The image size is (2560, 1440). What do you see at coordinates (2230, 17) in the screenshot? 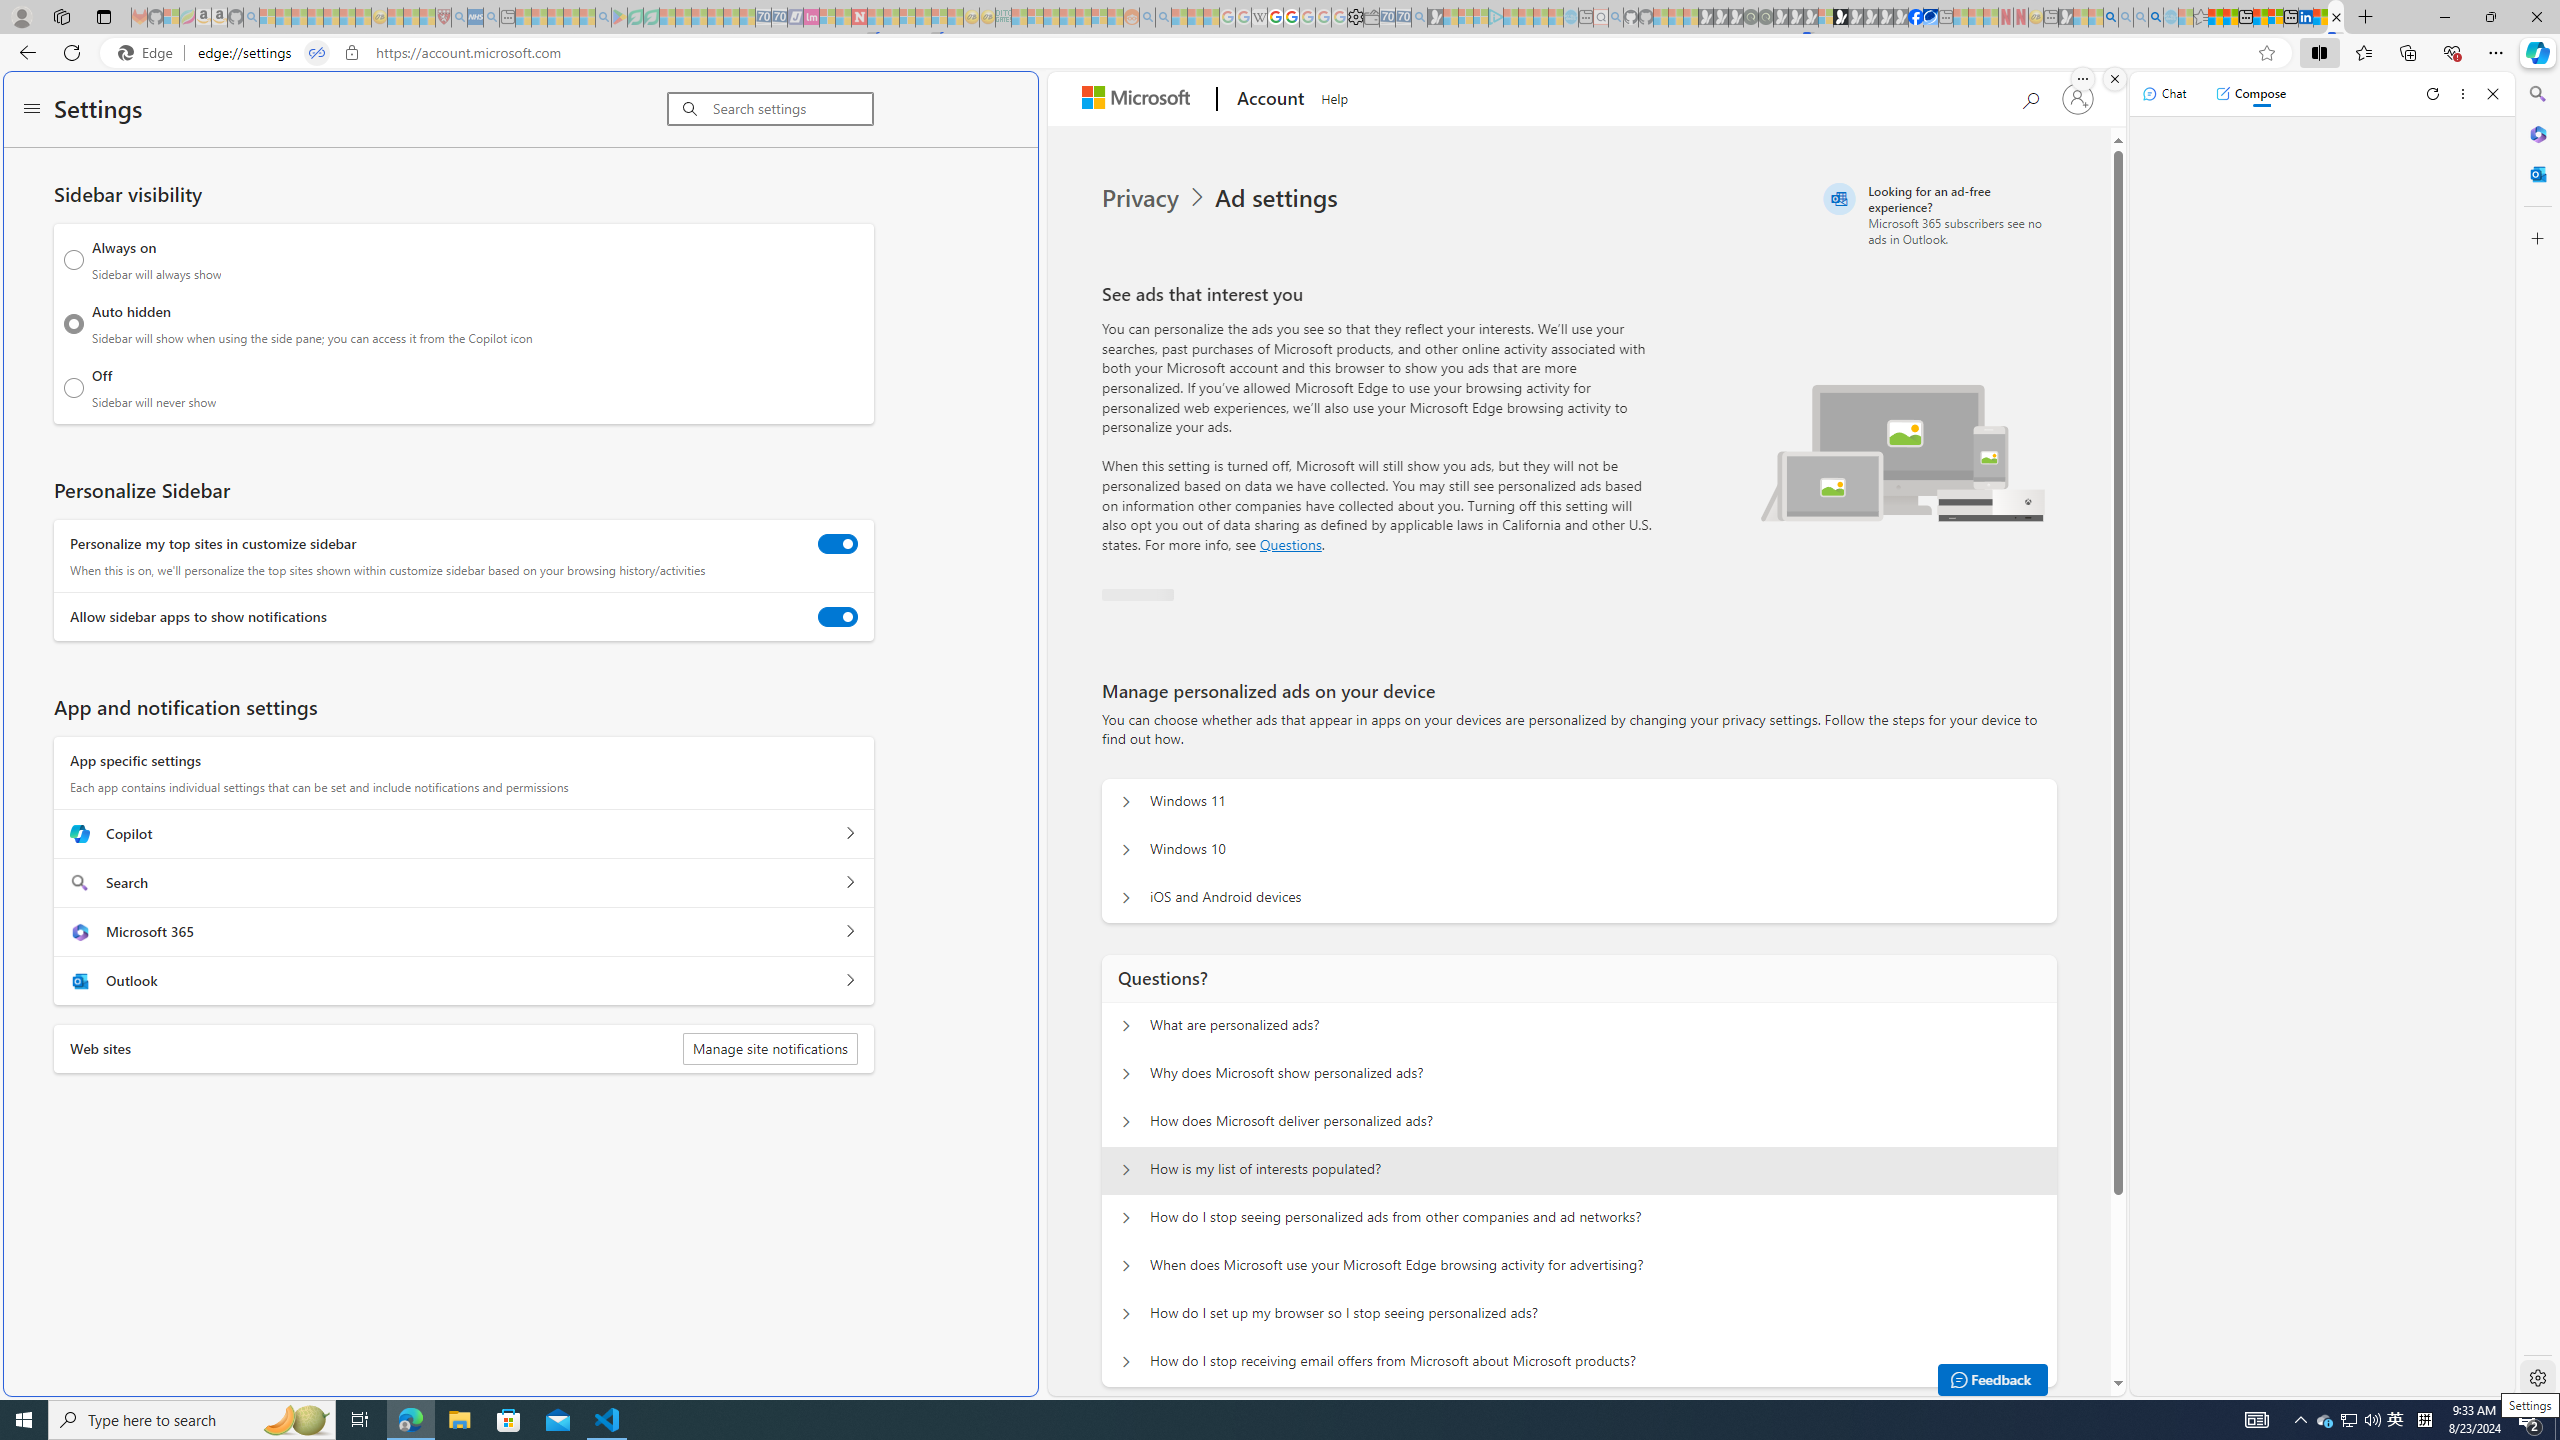
I see `Aberdeen, Hong Kong SAR weather forecast | Microsoft Weather` at bounding box center [2230, 17].